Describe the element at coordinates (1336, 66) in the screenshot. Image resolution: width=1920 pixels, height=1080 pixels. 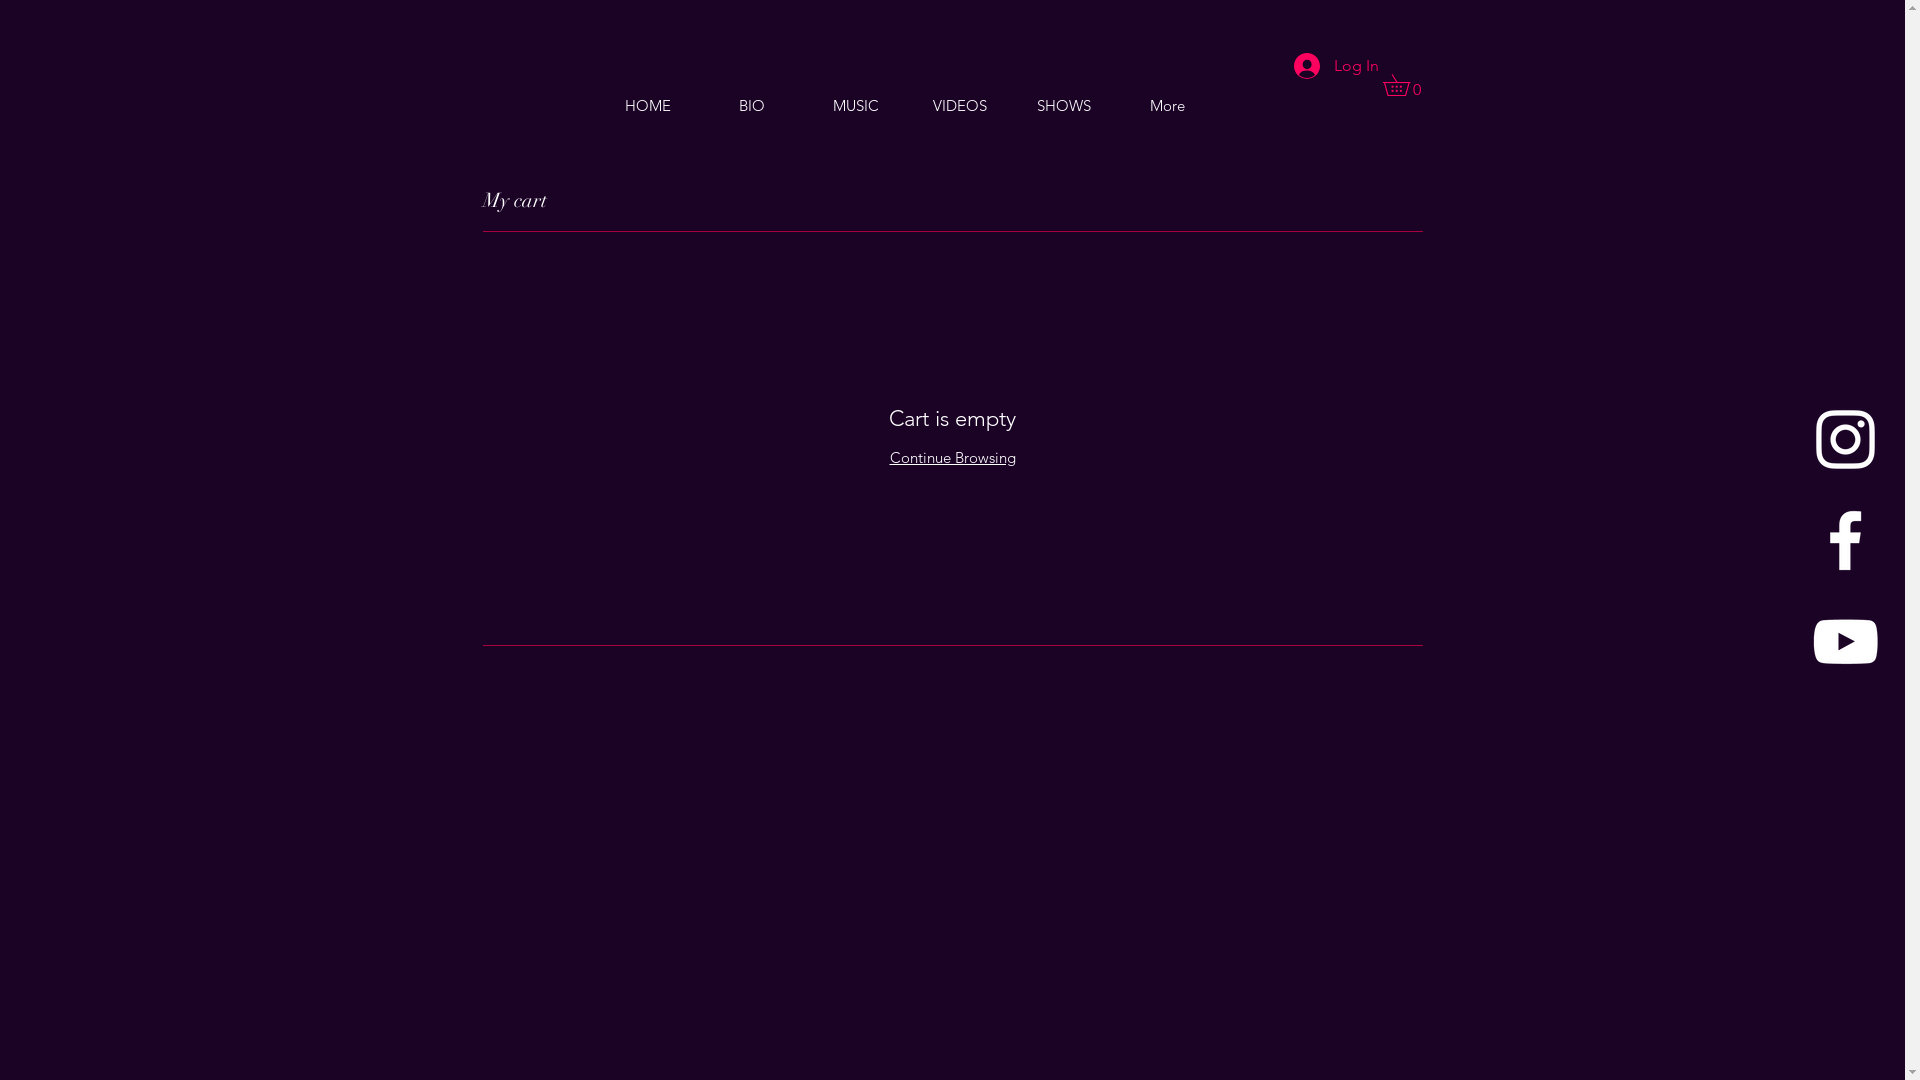
I see `Log In` at that location.